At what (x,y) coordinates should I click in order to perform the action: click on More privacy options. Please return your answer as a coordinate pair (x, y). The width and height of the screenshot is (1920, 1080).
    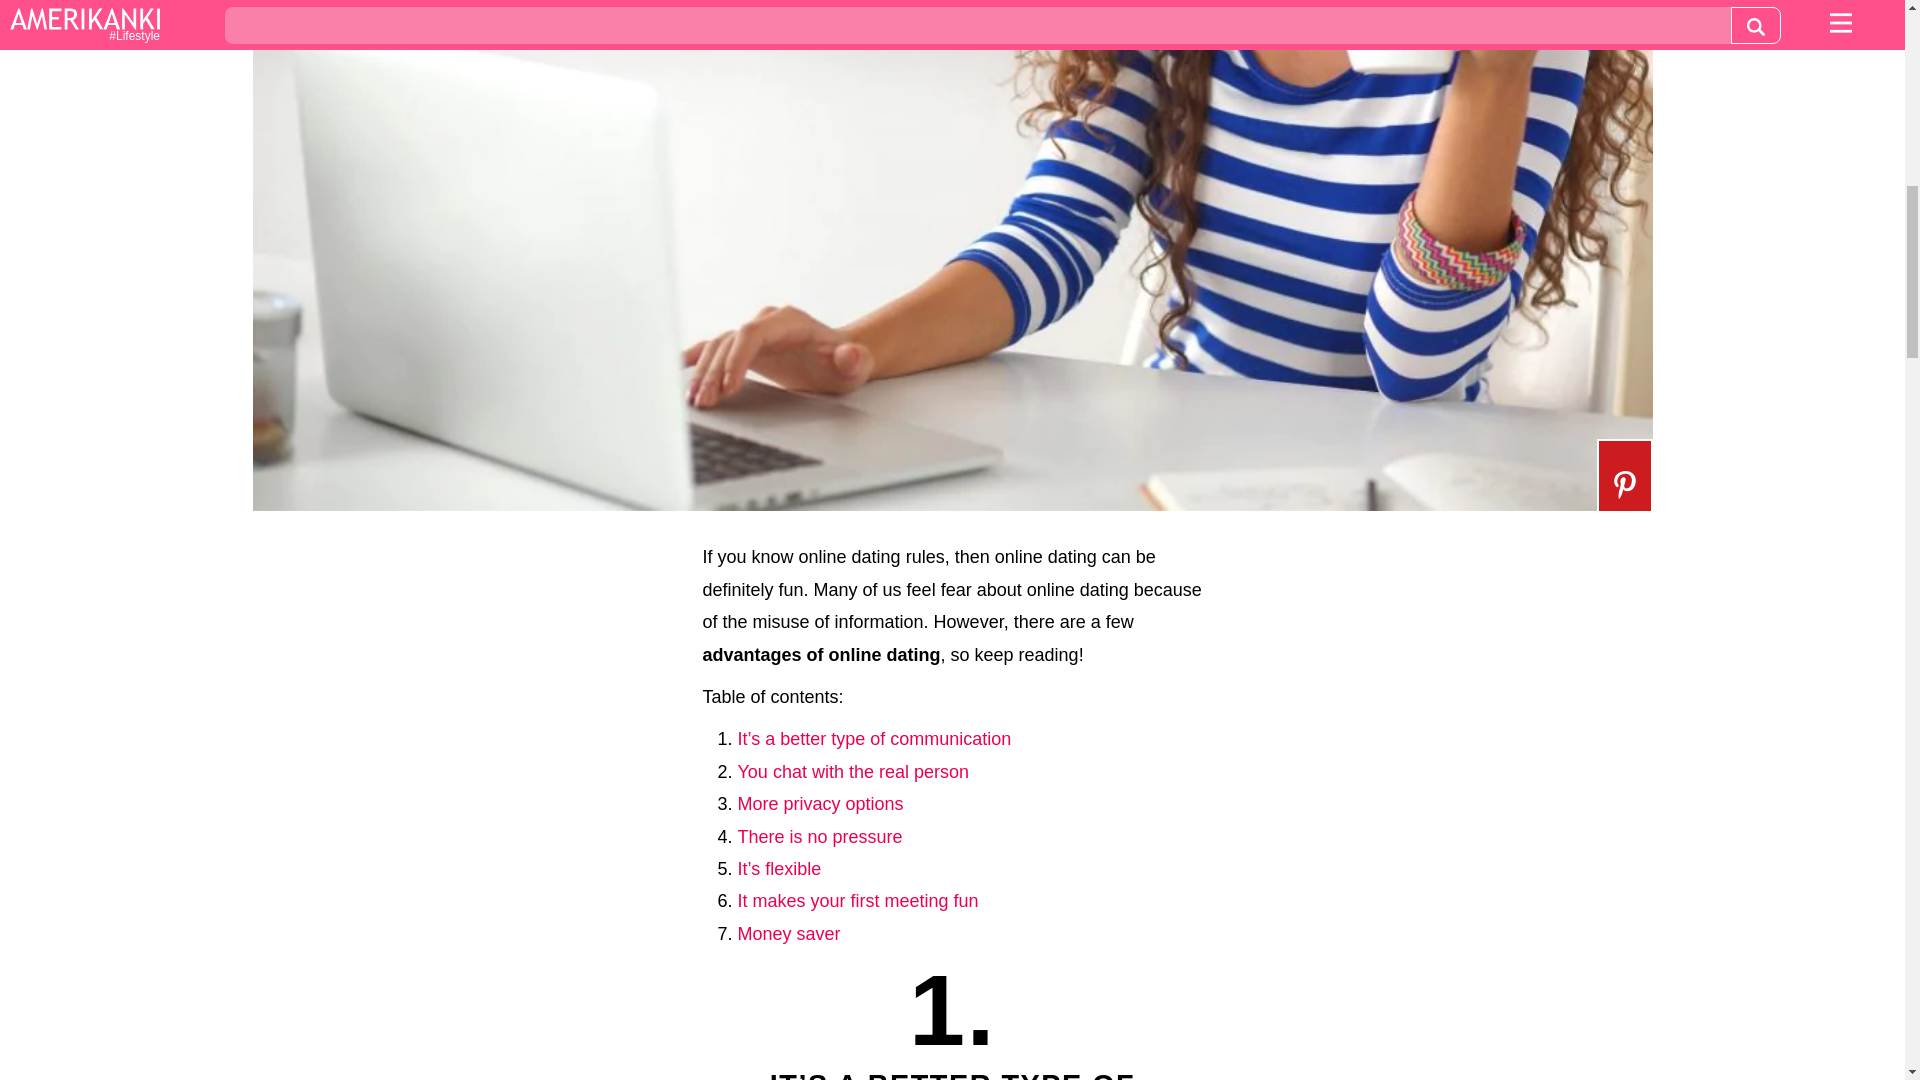
    Looking at the image, I should click on (820, 804).